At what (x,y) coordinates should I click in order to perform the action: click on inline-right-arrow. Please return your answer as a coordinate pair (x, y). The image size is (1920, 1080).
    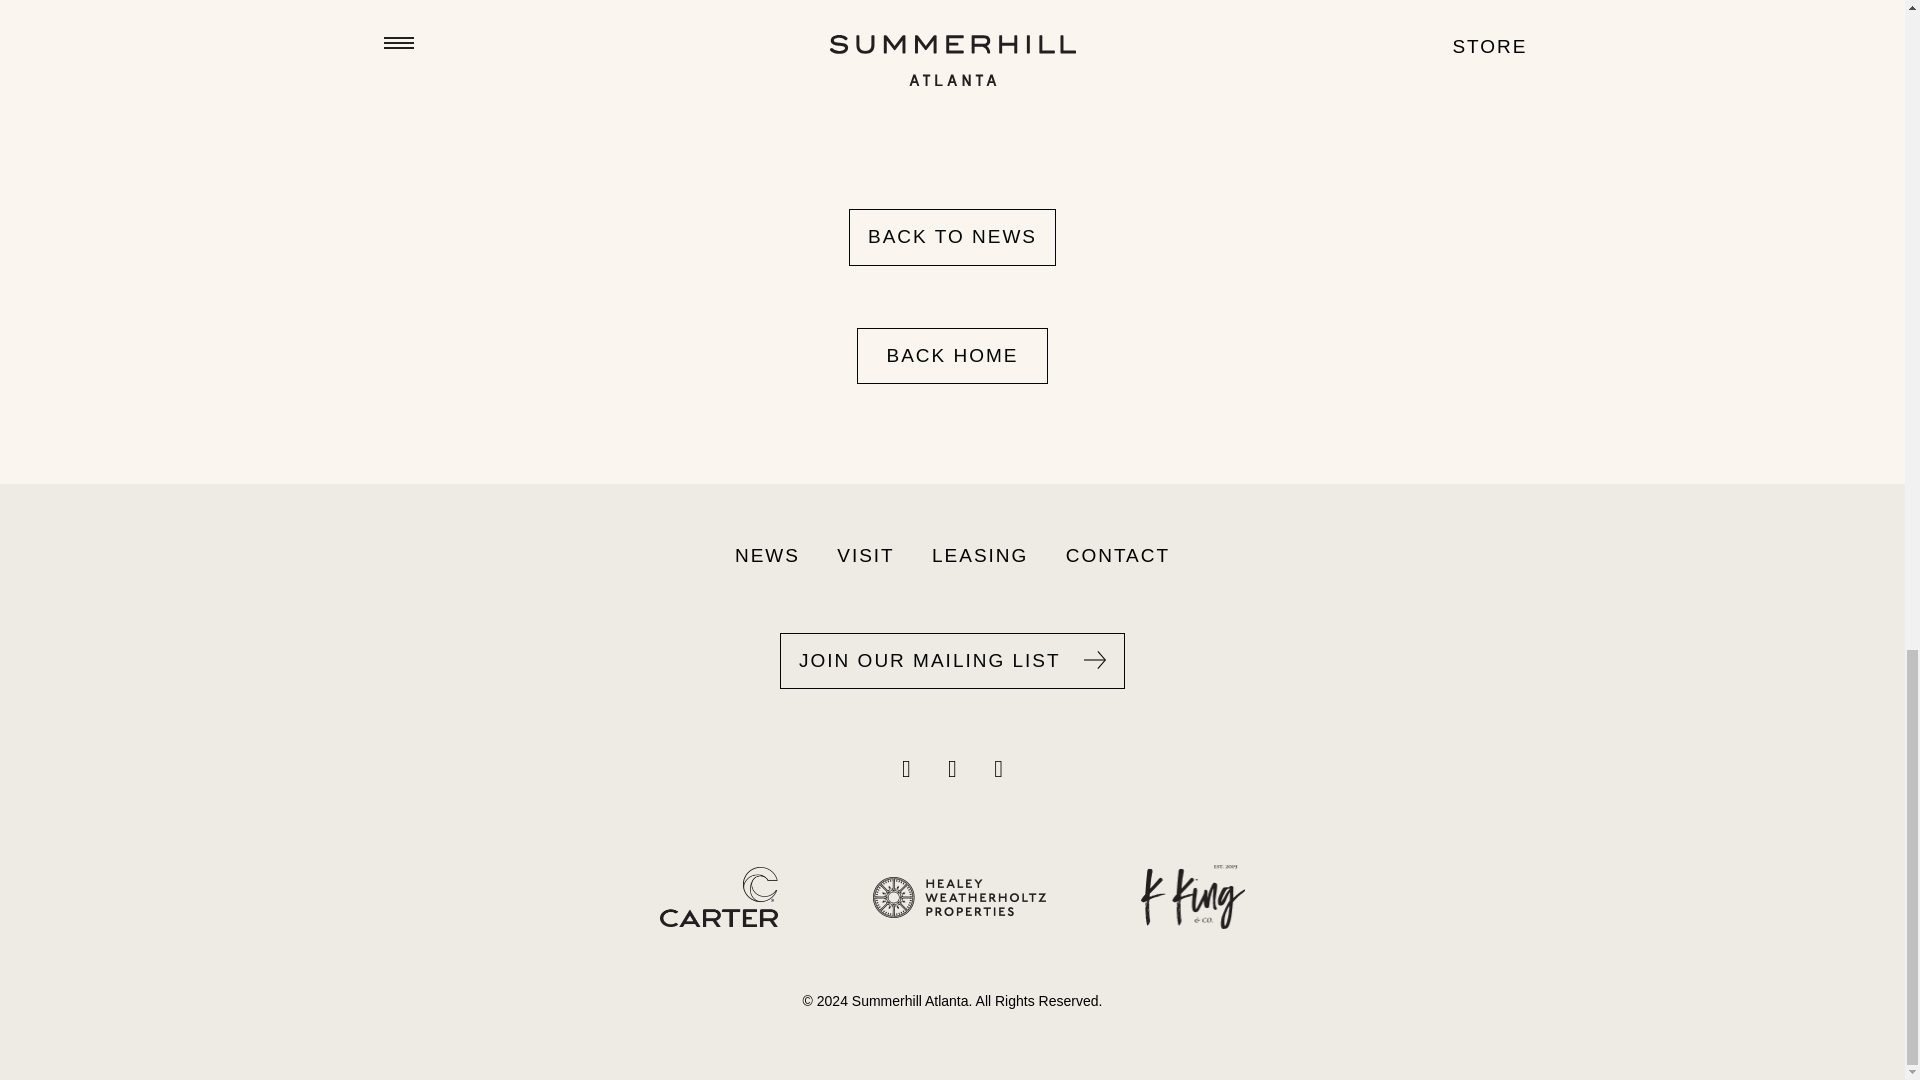
    Looking at the image, I should click on (1094, 660).